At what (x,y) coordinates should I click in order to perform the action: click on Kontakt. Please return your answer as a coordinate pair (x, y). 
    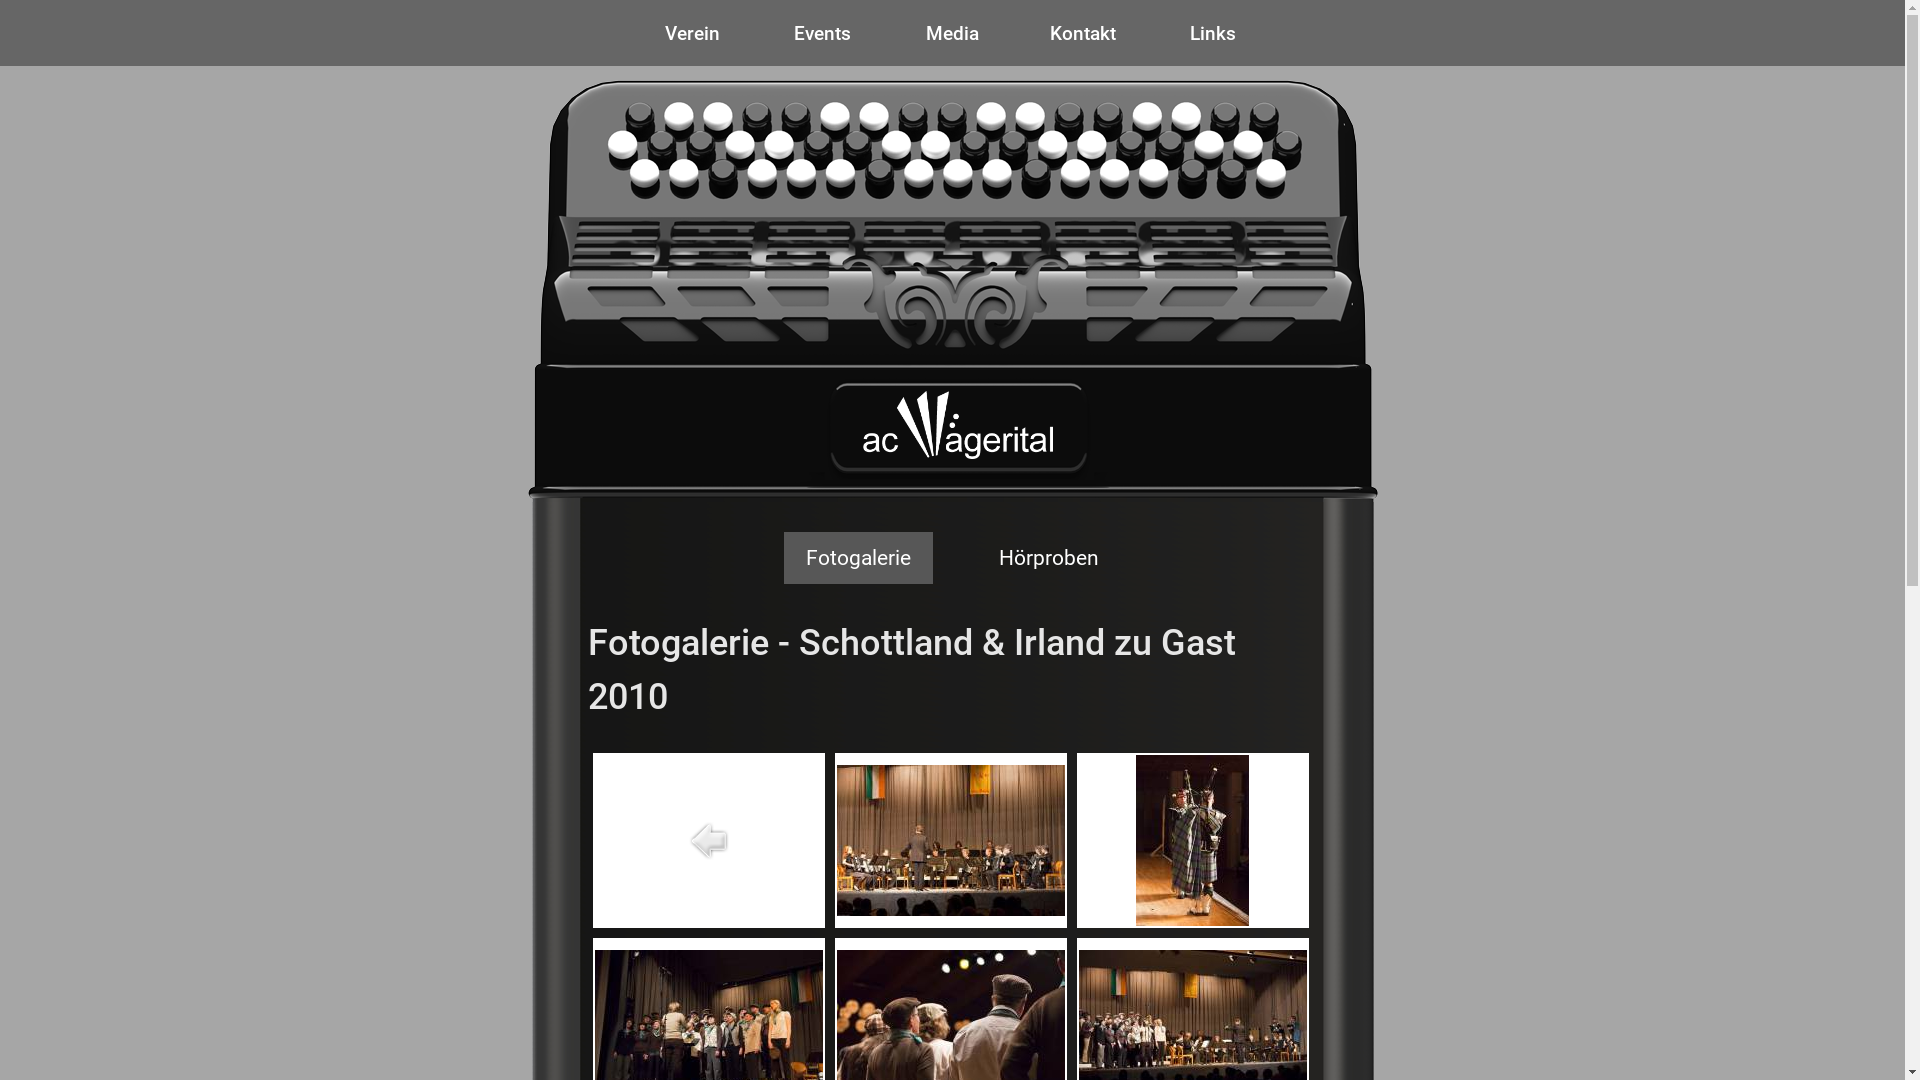
    Looking at the image, I should click on (1082, 33).